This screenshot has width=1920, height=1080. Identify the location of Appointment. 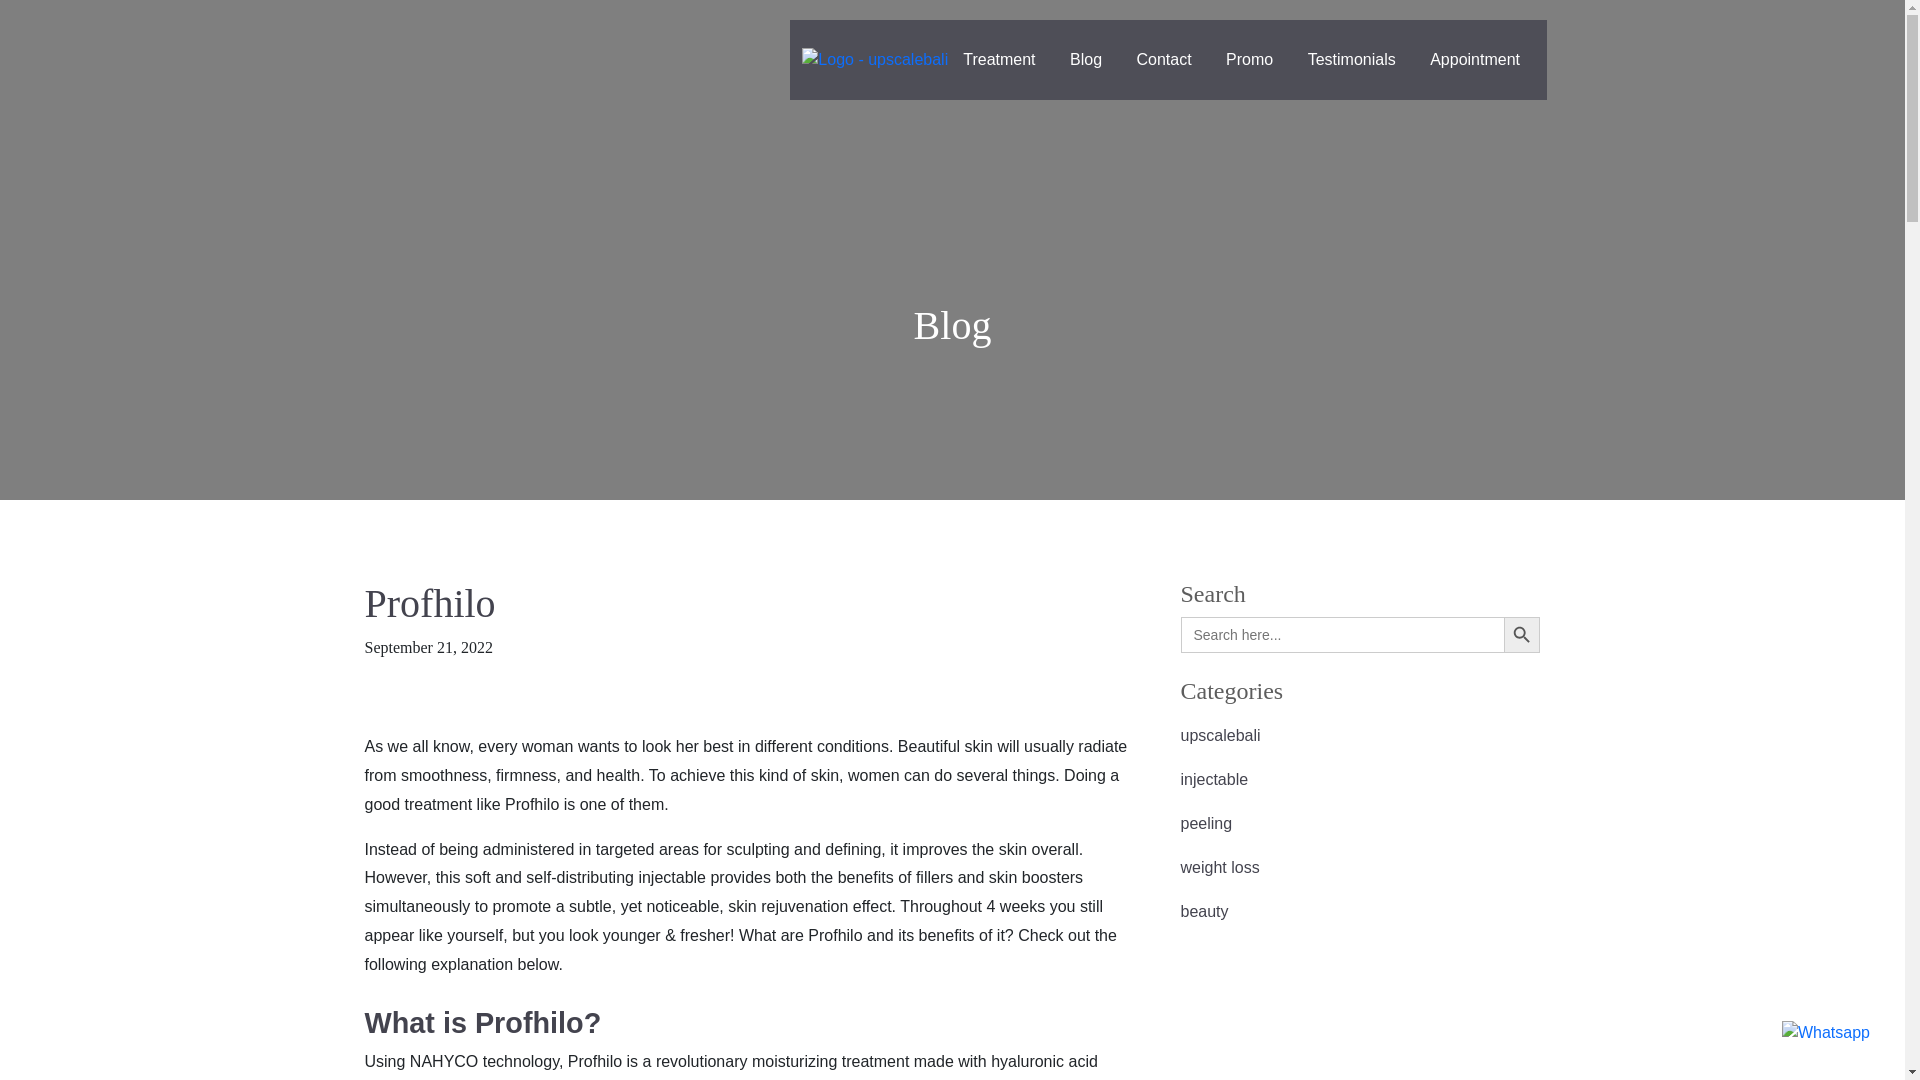
(1474, 59).